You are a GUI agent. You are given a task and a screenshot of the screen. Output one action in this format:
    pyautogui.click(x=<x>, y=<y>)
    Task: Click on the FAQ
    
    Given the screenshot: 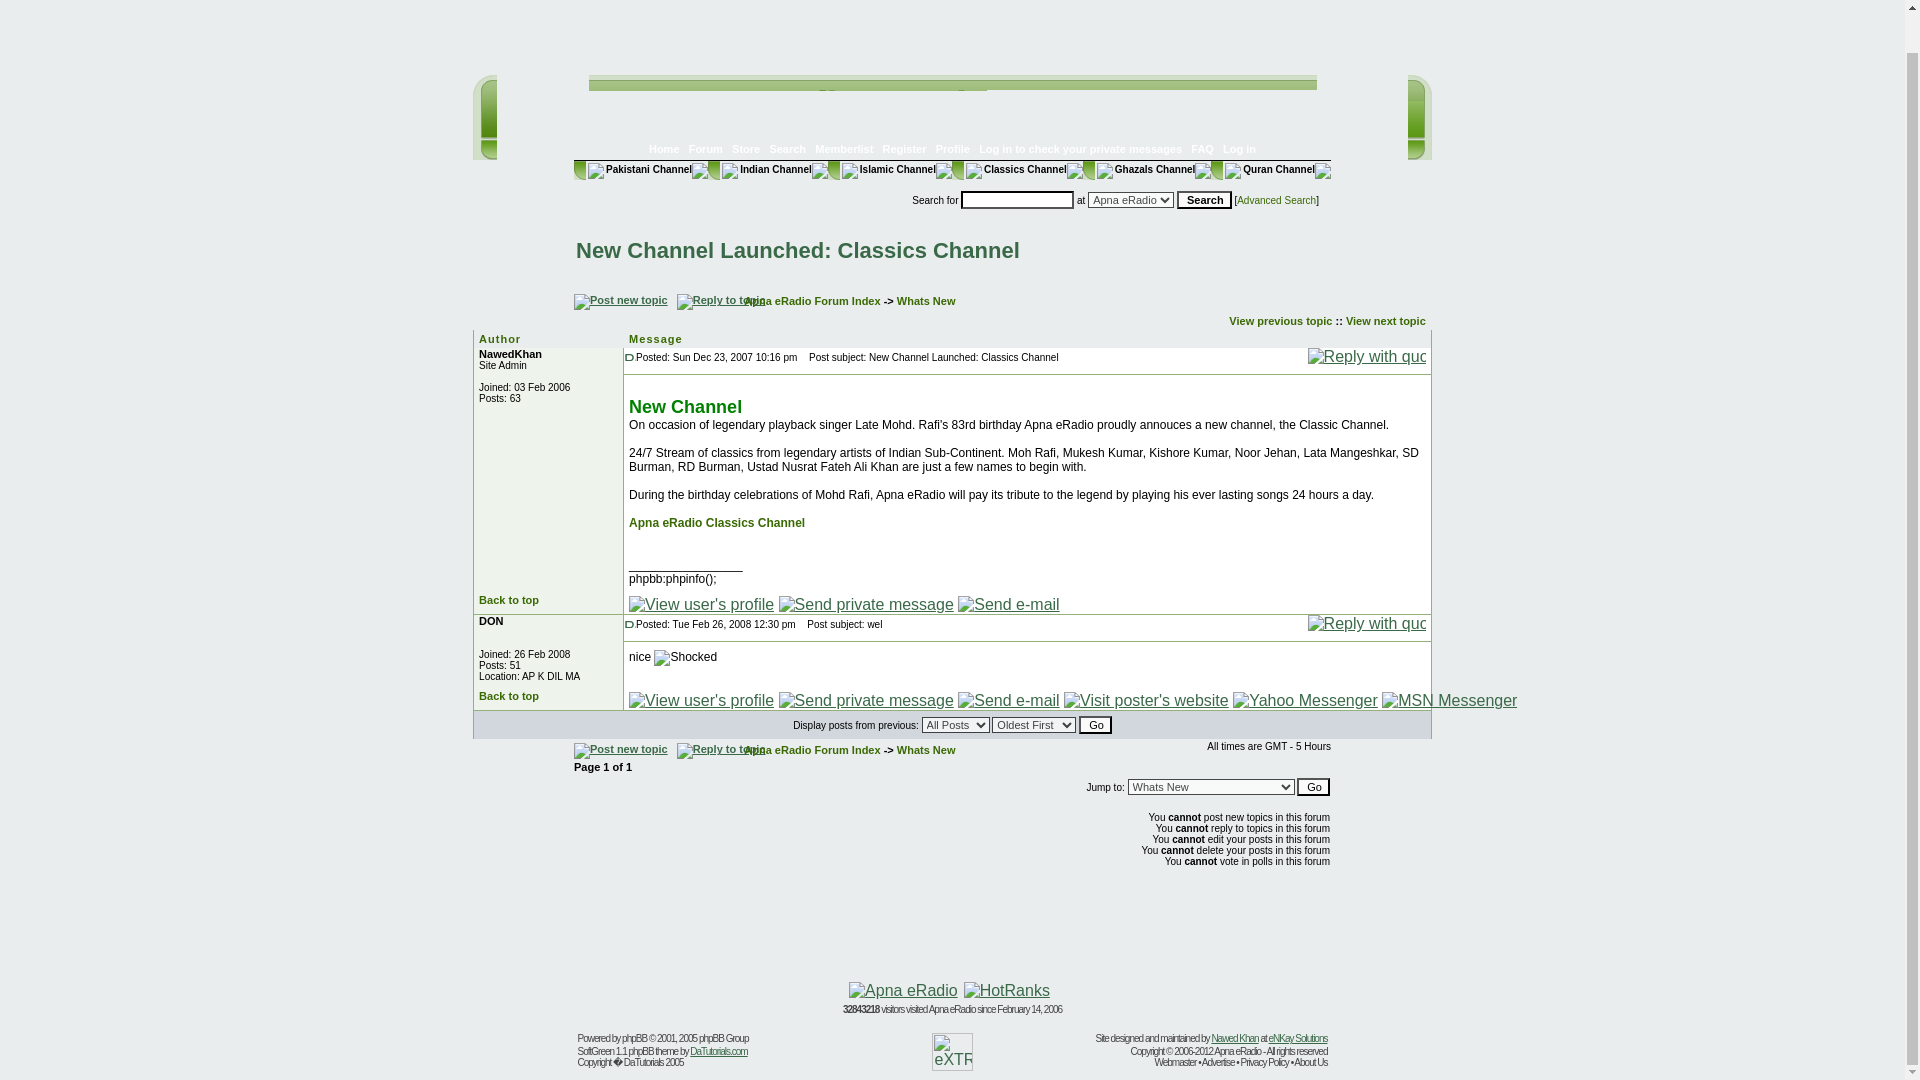 What is the action you would take?
    pyautogui.click(x=1202, y=148)
    